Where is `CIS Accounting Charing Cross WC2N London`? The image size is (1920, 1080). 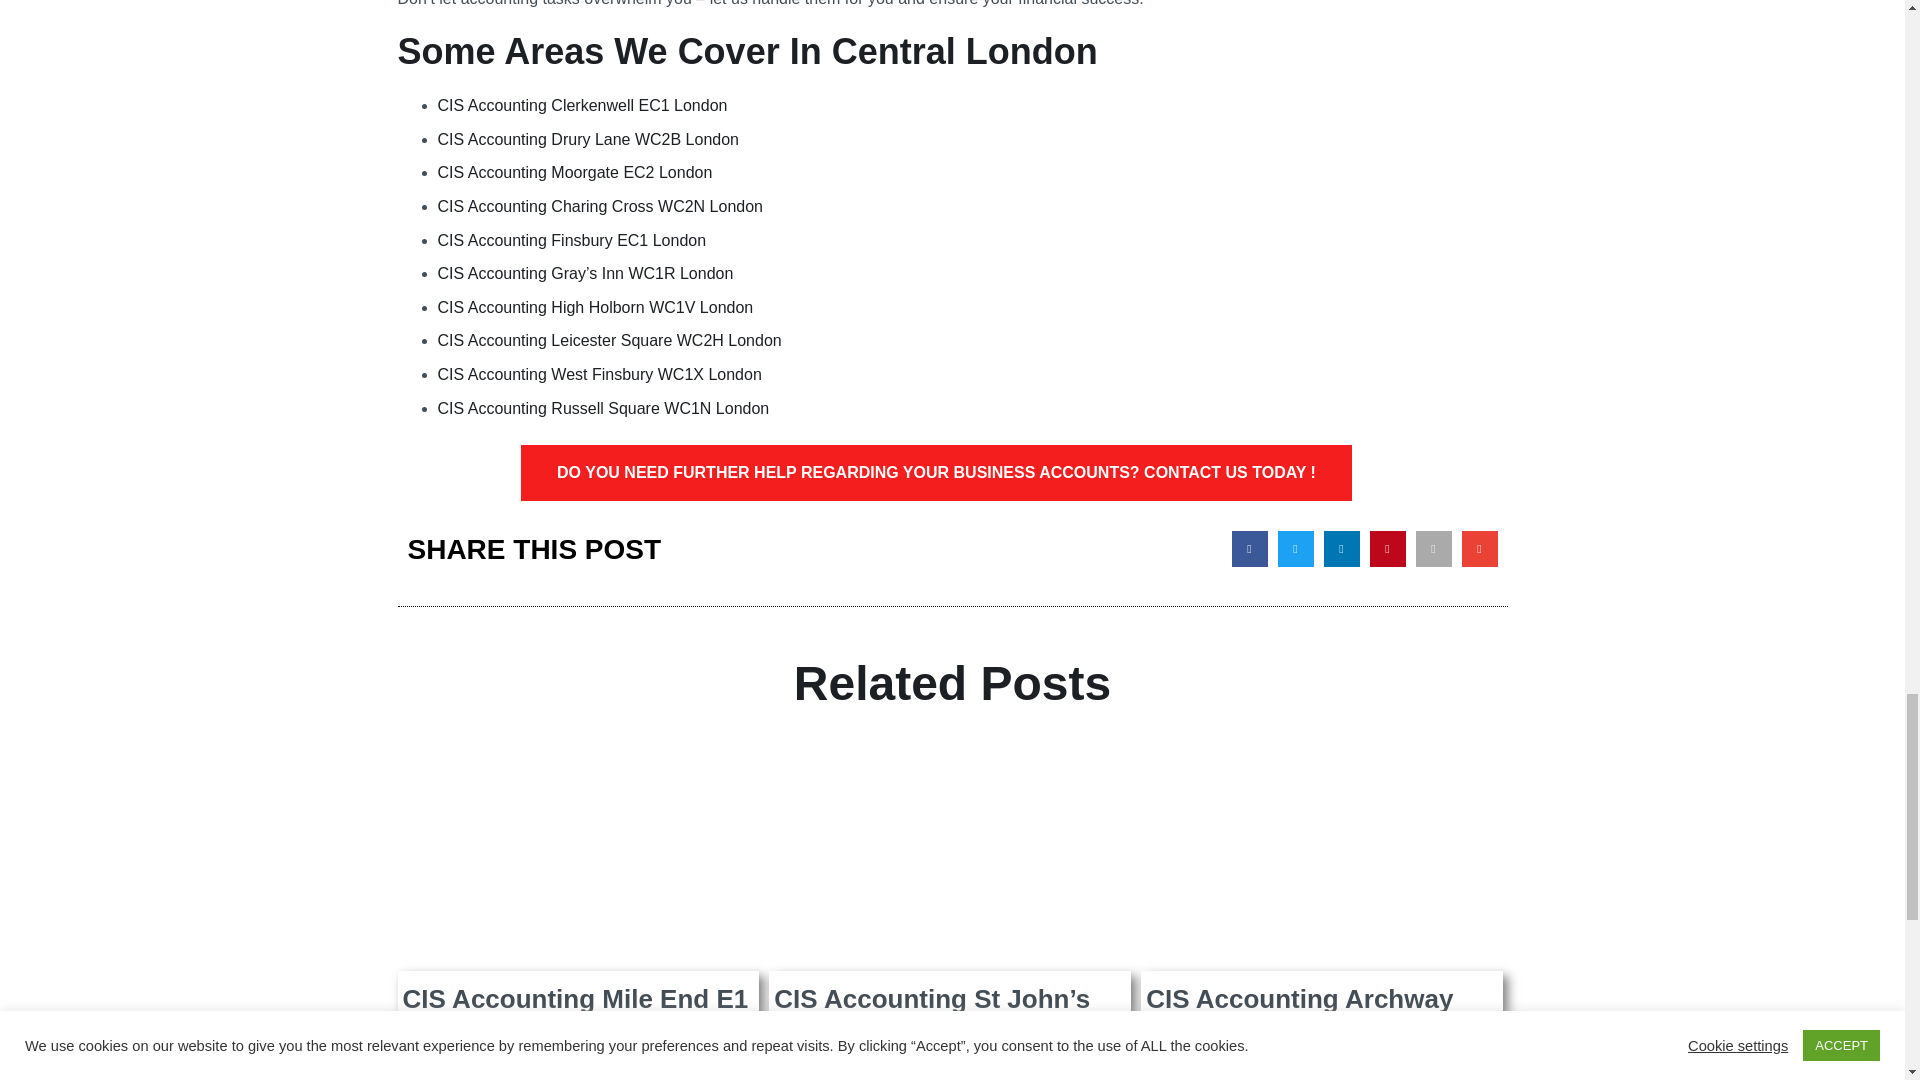
CIS Accounting Charing Cross WC2N London is located at coordinates (600, 206).